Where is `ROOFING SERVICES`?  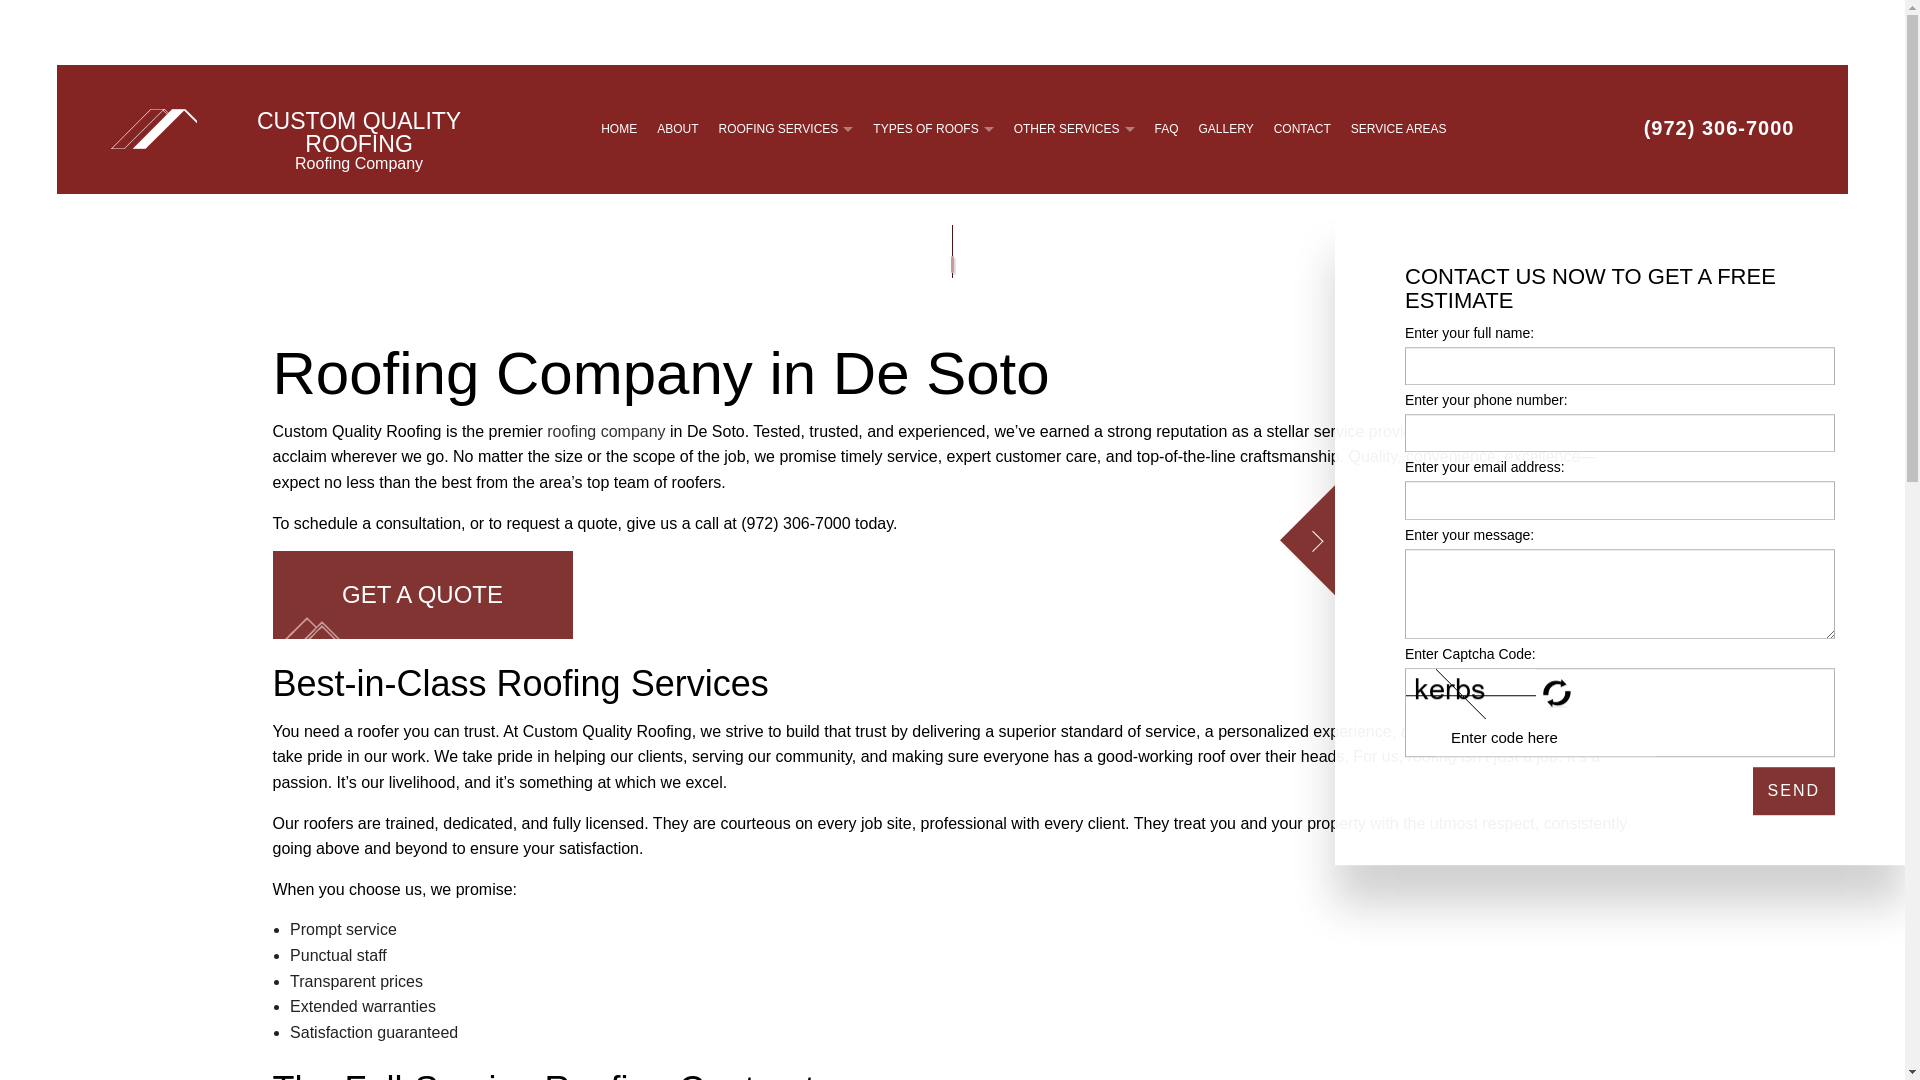 ROOFING SERVICES is located at coordinates (786, 129).